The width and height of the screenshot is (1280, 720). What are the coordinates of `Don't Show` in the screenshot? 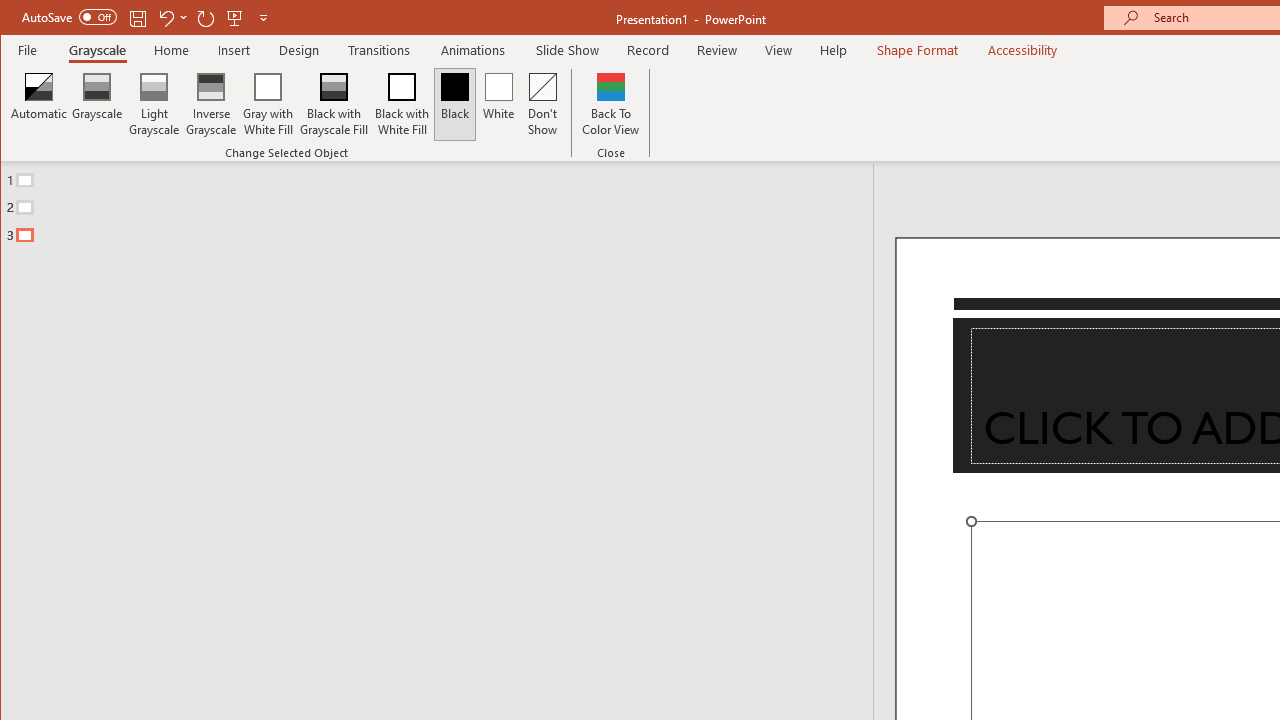 It's located at (543, 104).